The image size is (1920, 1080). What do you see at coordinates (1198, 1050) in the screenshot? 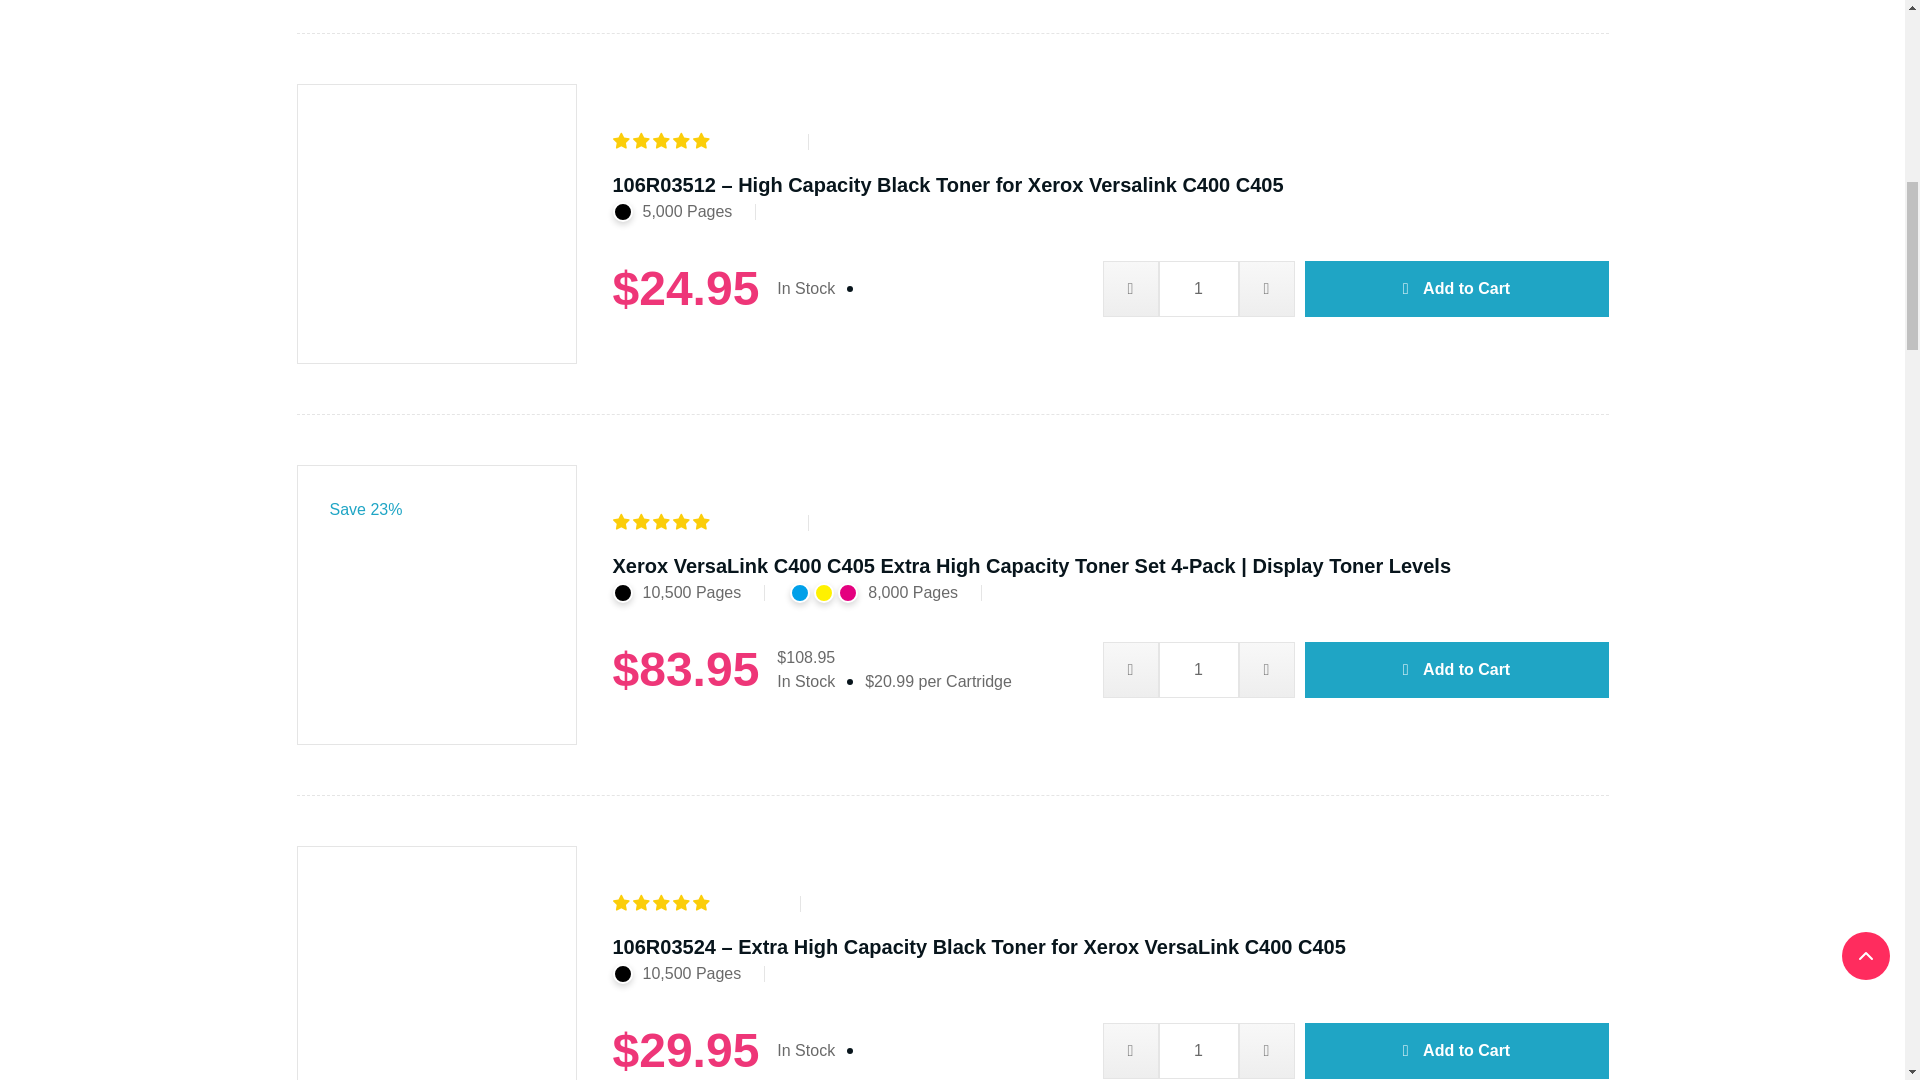
I see `1` at bounding box center [1198, 1050].